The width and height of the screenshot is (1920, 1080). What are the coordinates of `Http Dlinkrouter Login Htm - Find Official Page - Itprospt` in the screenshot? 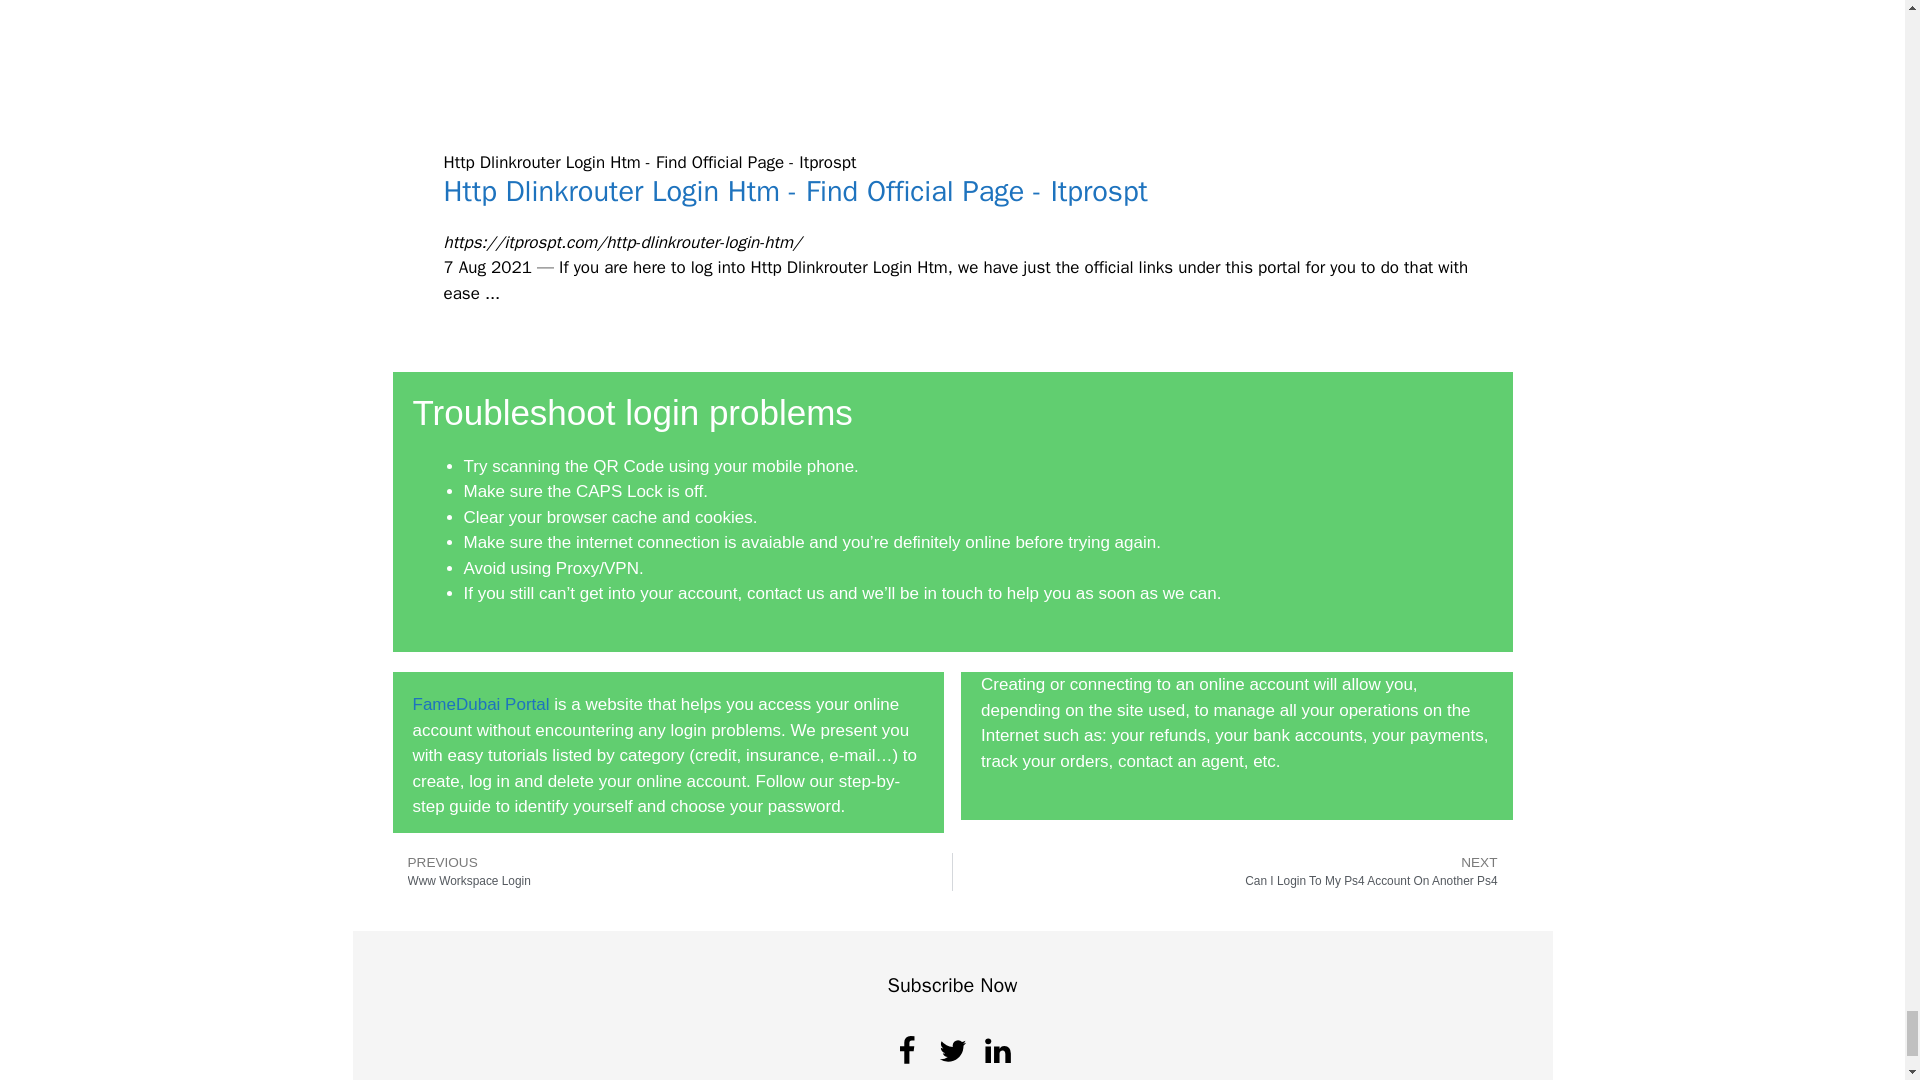 It's located at (796, 190).